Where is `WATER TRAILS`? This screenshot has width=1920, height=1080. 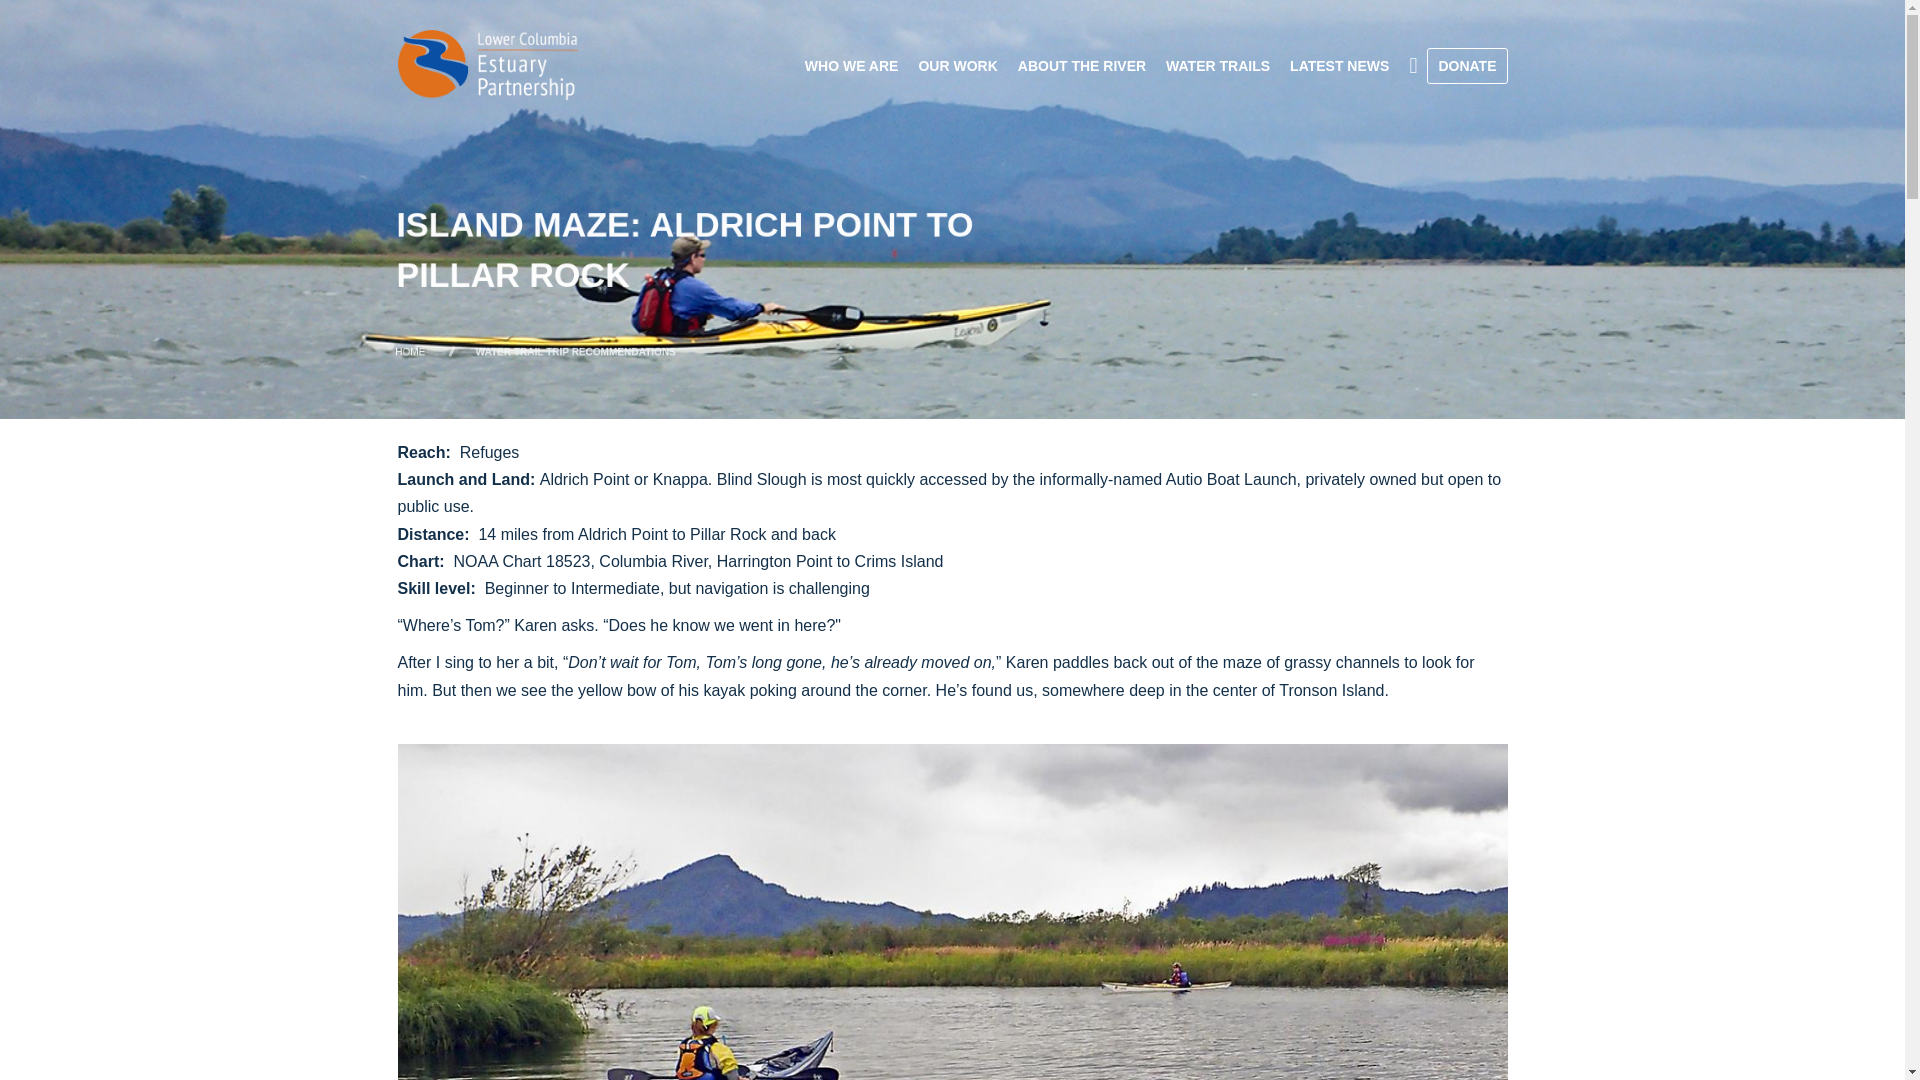 WATER TRAILS is located at coordinates (1218, 66).